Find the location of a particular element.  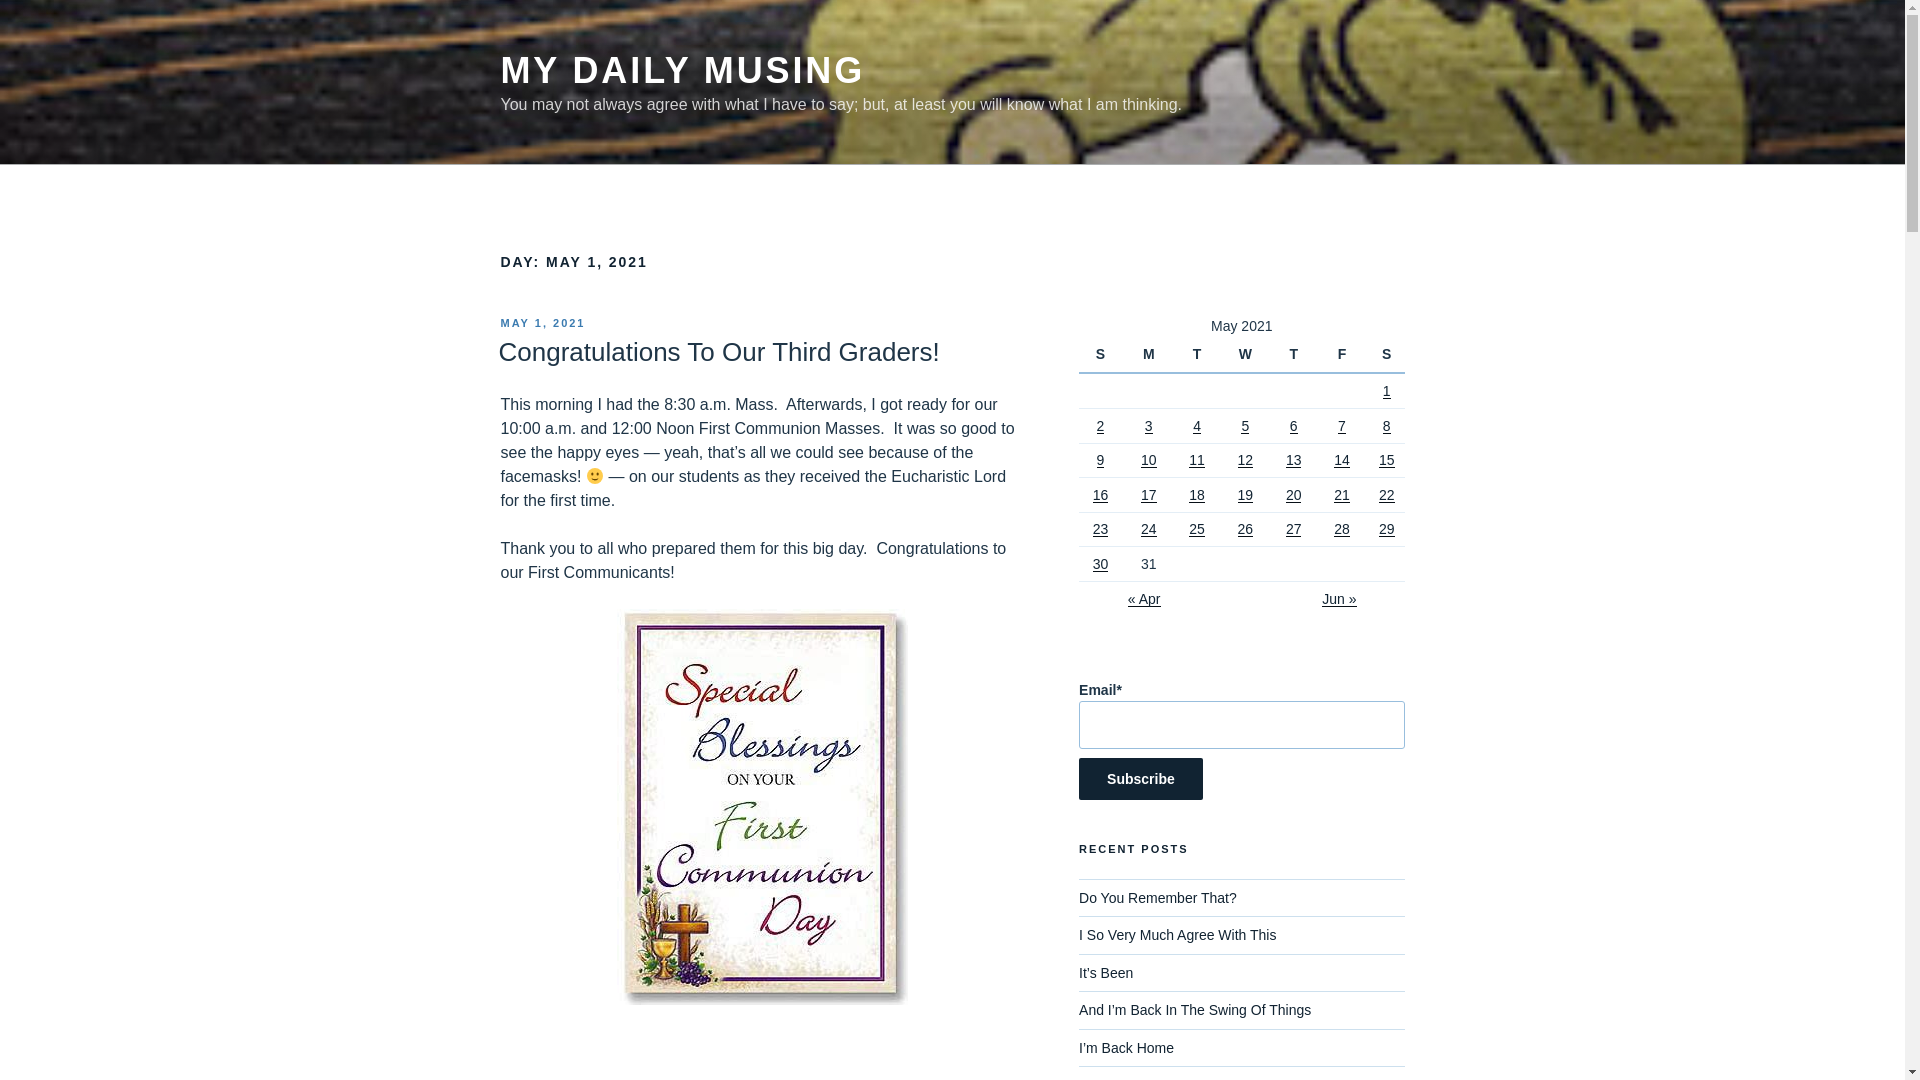

Do You Remember That? is located at coordinates (1158, 898).